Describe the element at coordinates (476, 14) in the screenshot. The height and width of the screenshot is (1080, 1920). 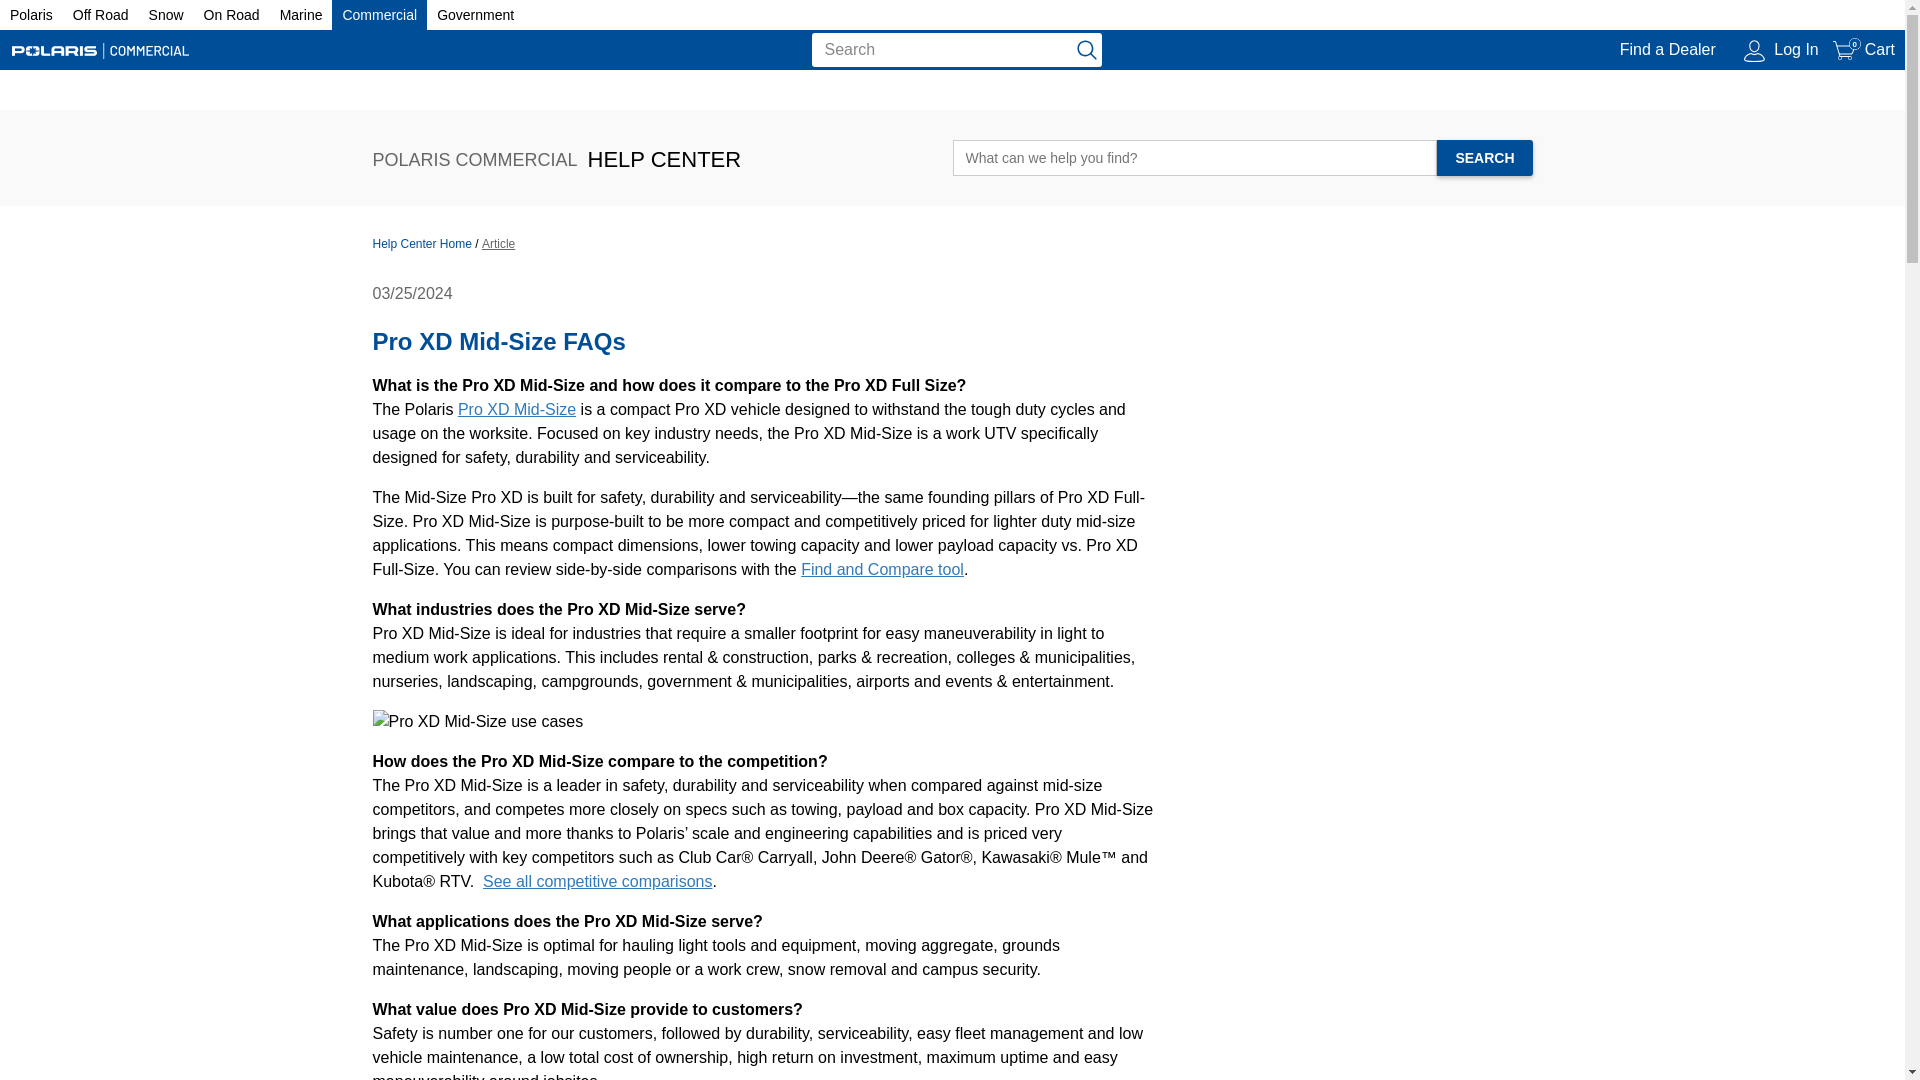
I see `Off Road` at that location.